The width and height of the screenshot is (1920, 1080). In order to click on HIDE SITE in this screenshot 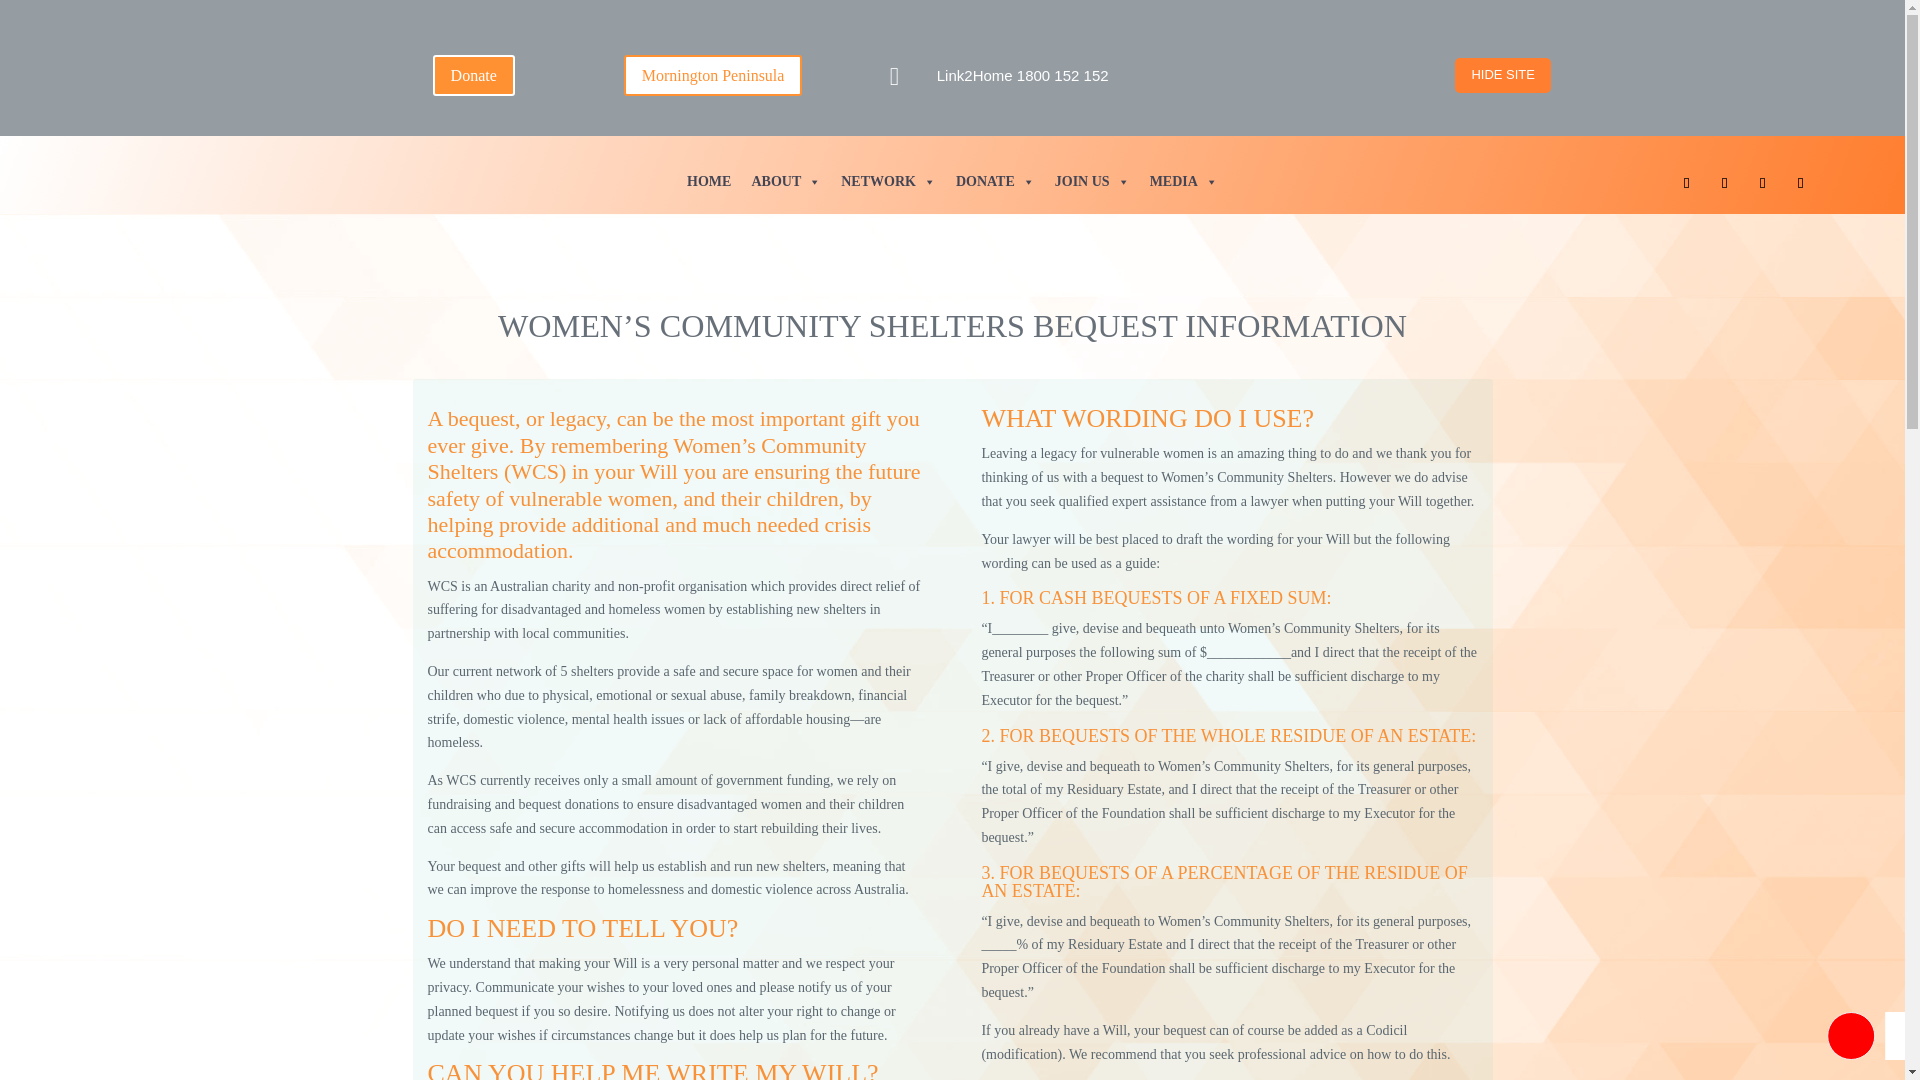, I will do `click(1503, 74)`.